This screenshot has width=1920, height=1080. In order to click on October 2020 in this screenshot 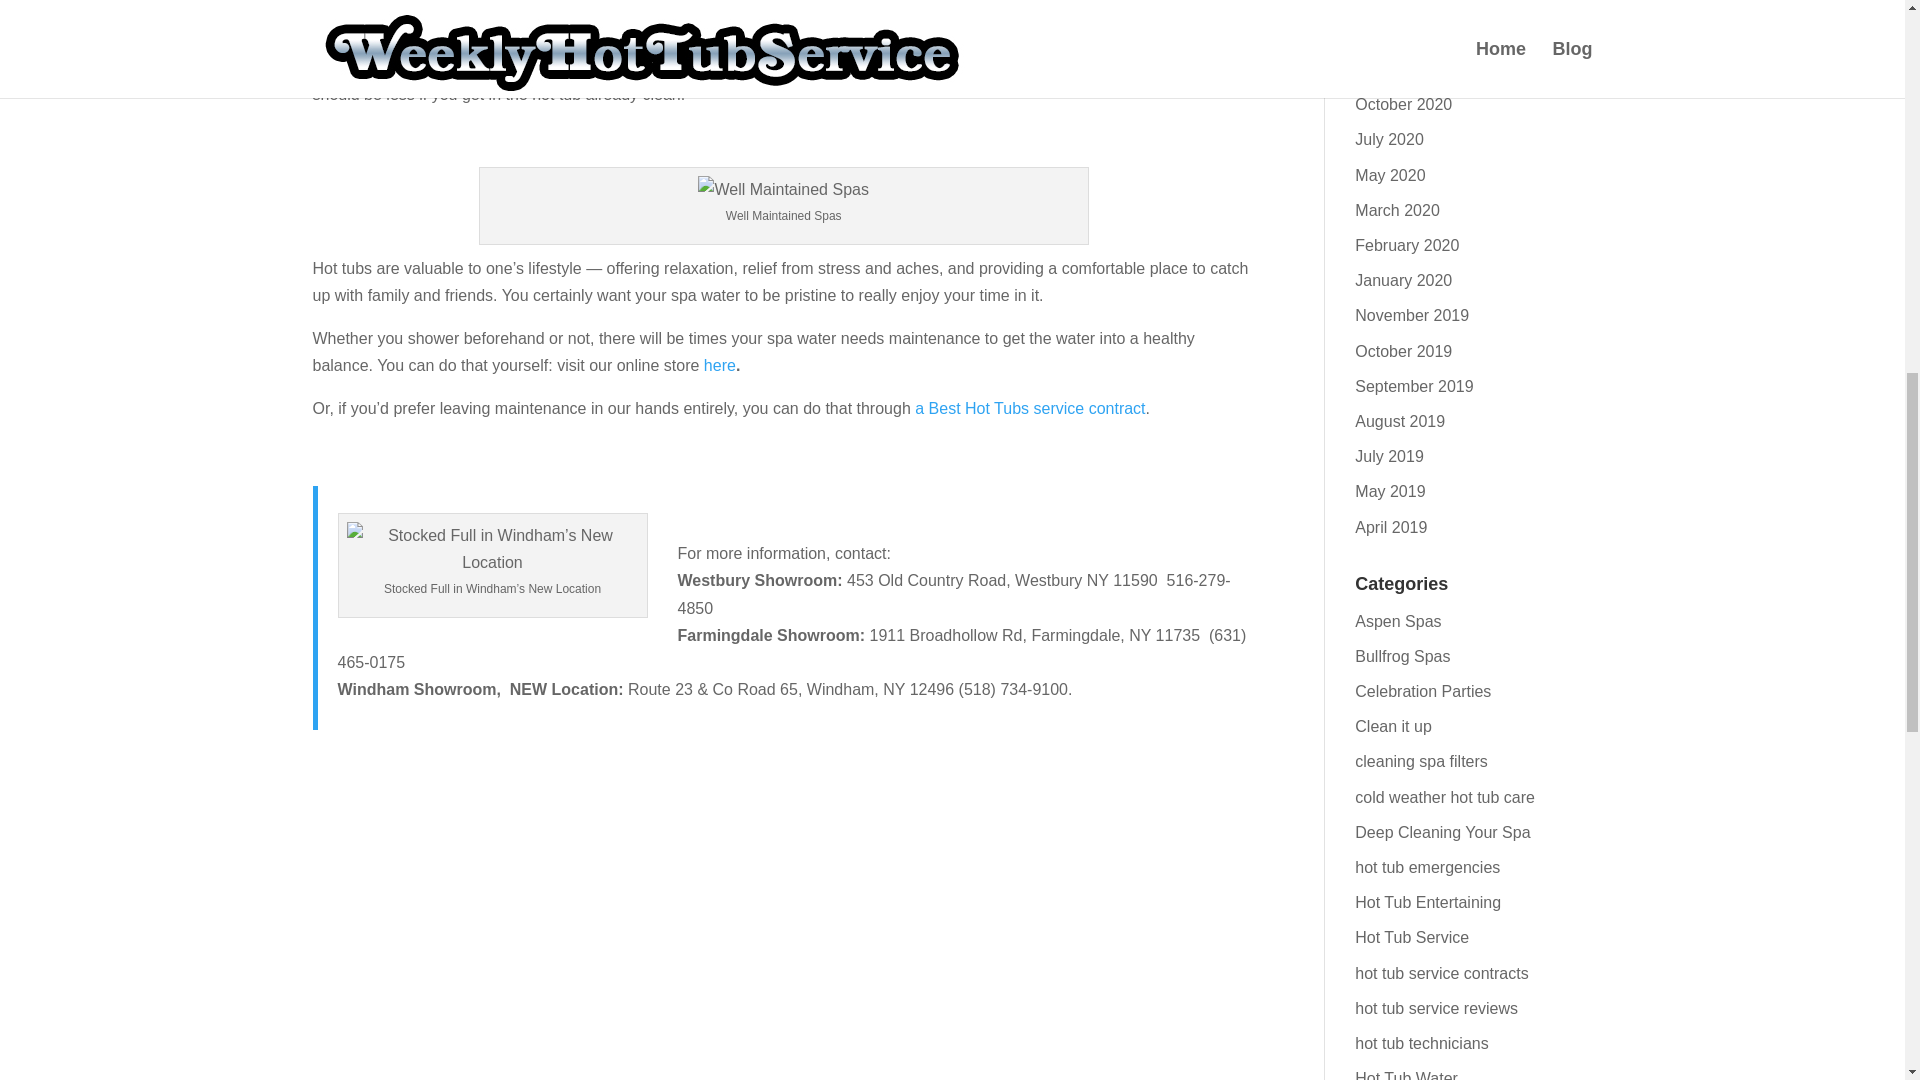, I will do `click(1403, 104)`.